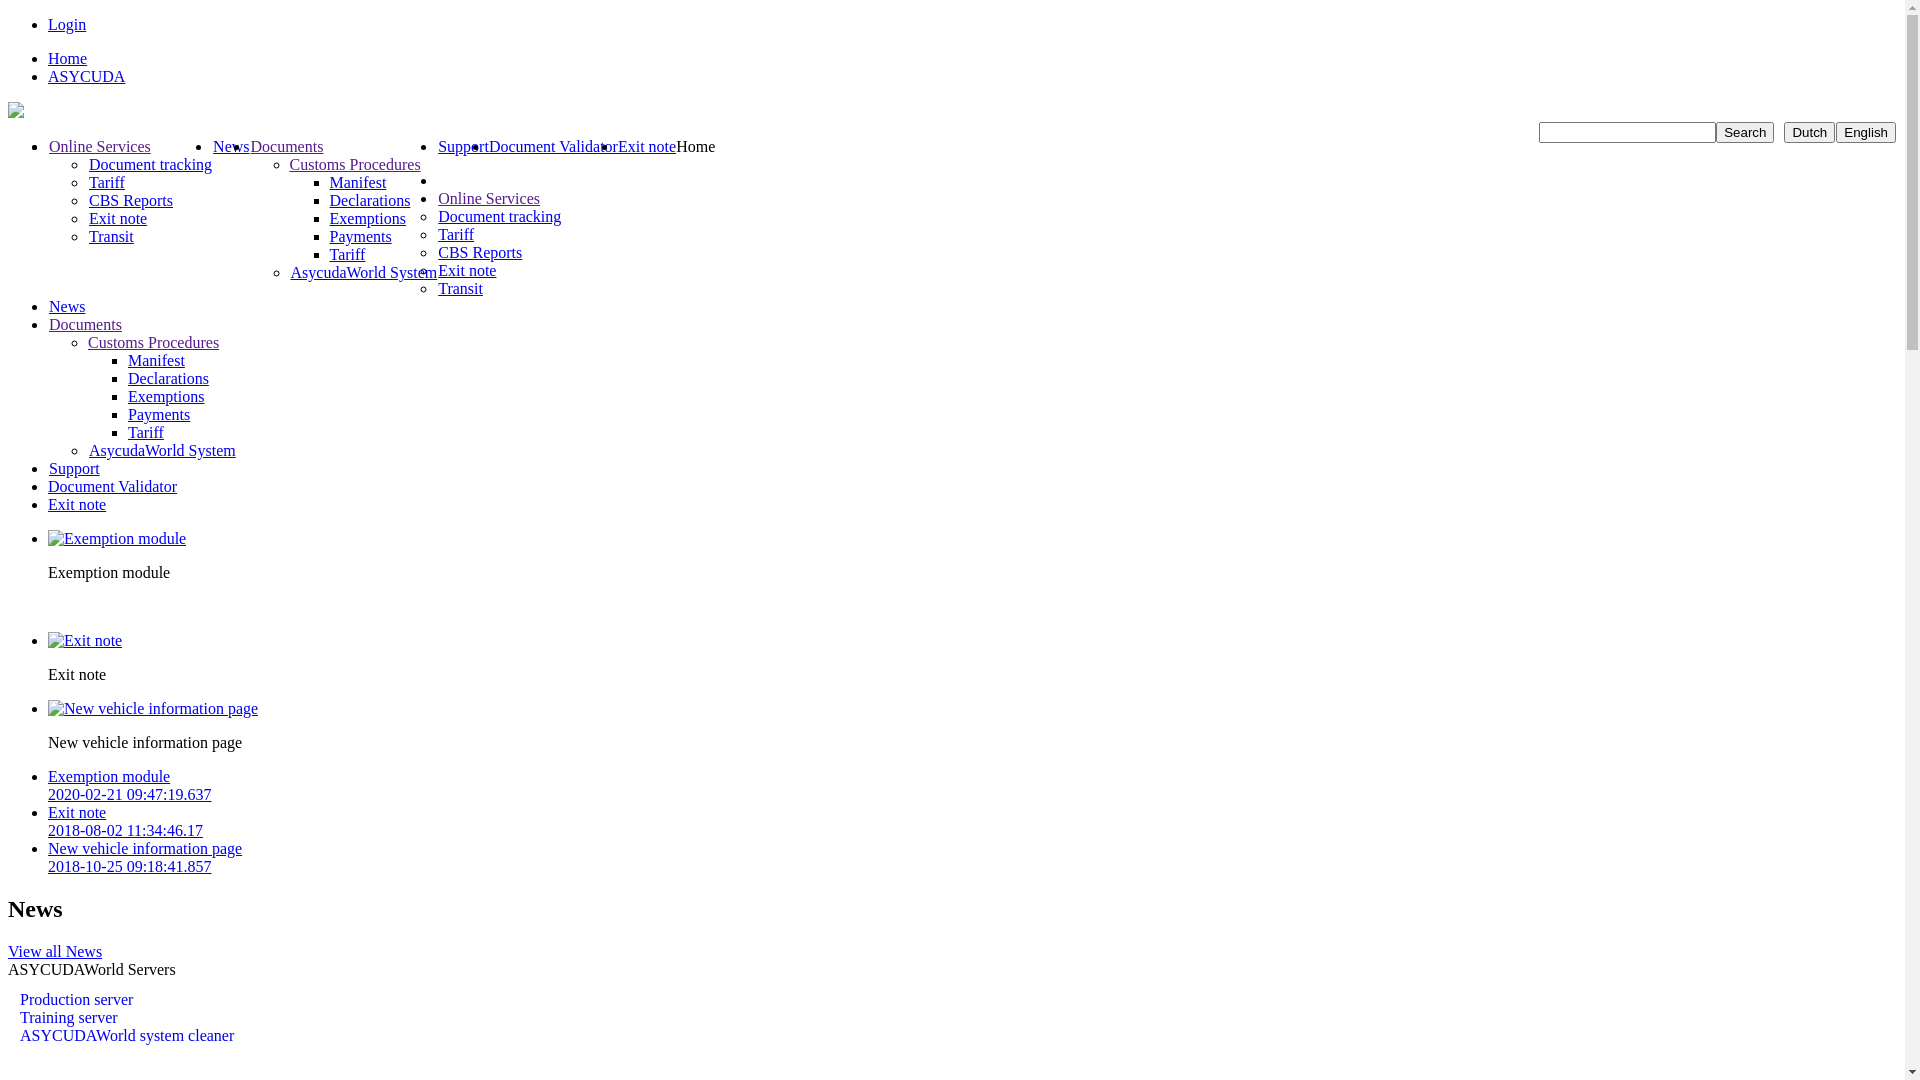 Image resolution: width=1920 pixels, height=1080 pixels. I want to click on Payments, so click(159, 414).